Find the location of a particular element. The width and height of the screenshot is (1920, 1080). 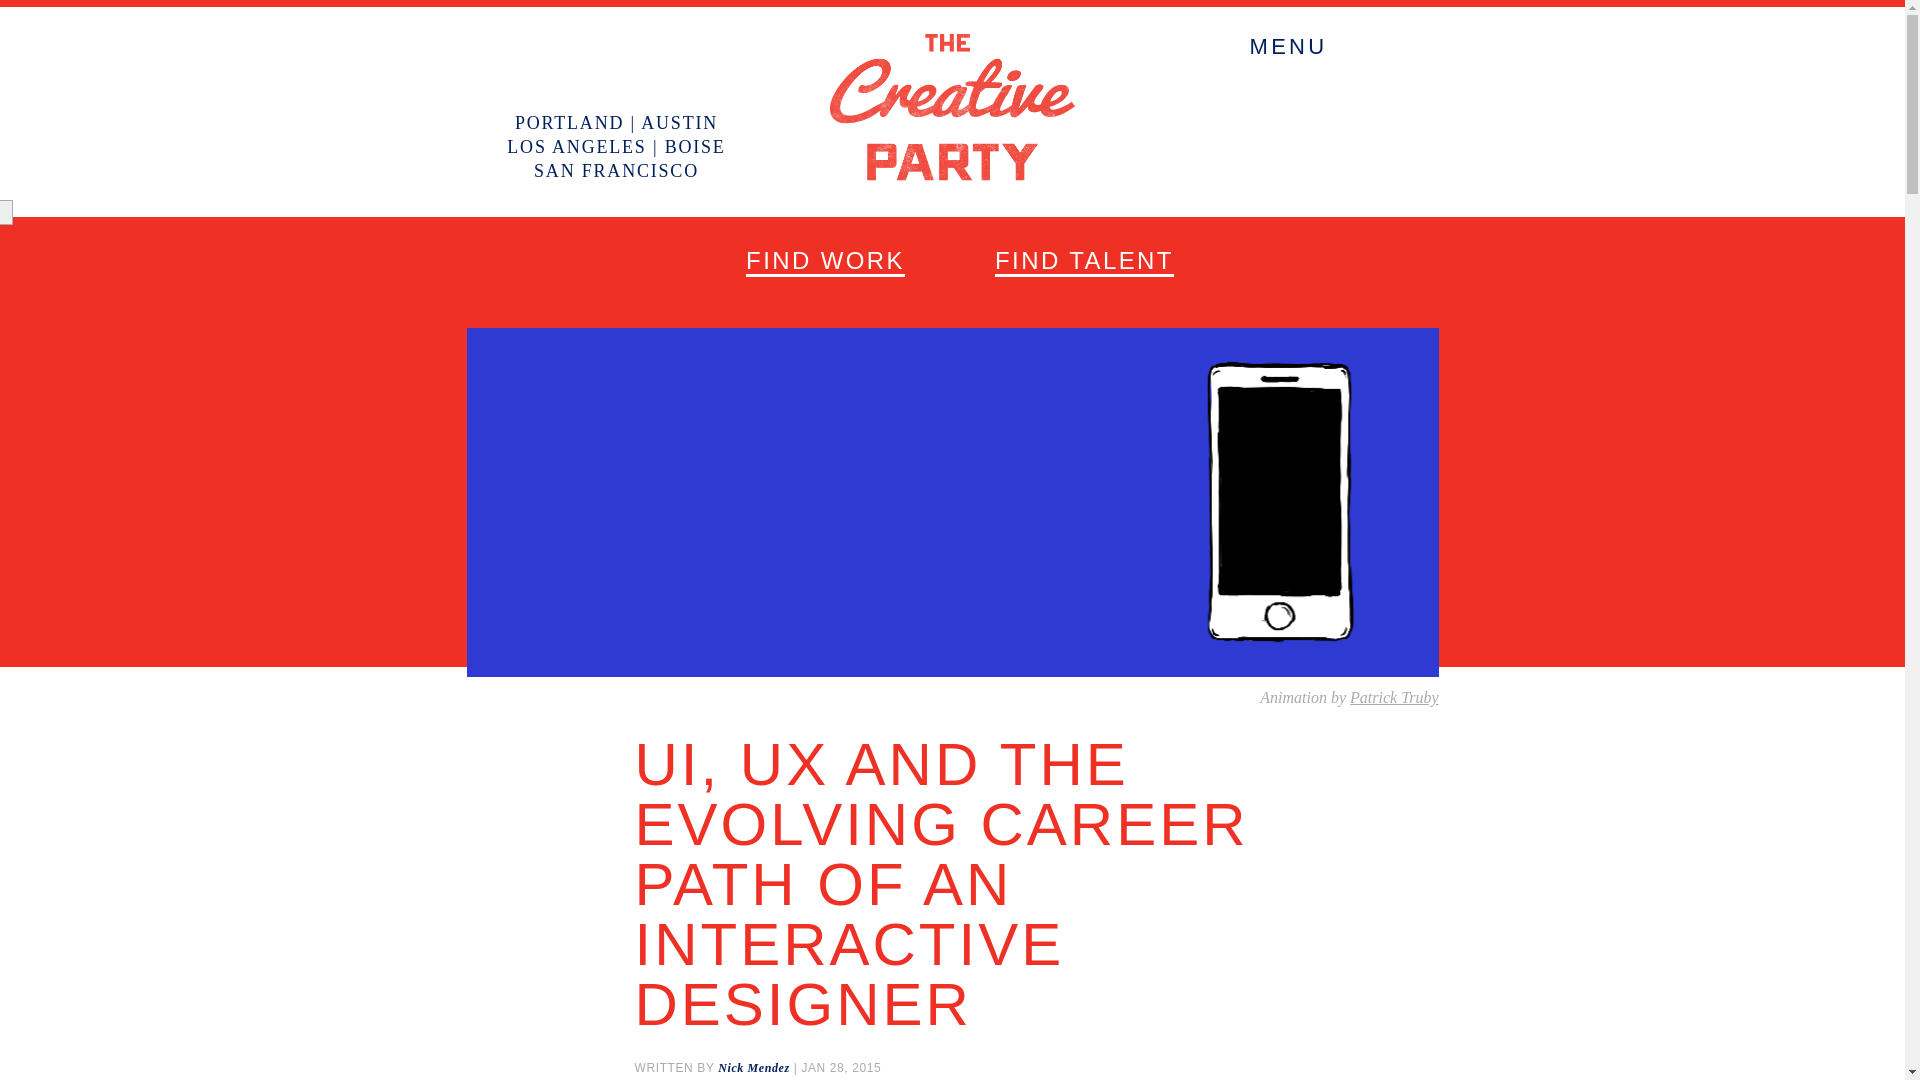

FIND TALENT is located at coordinates (1084, 262).